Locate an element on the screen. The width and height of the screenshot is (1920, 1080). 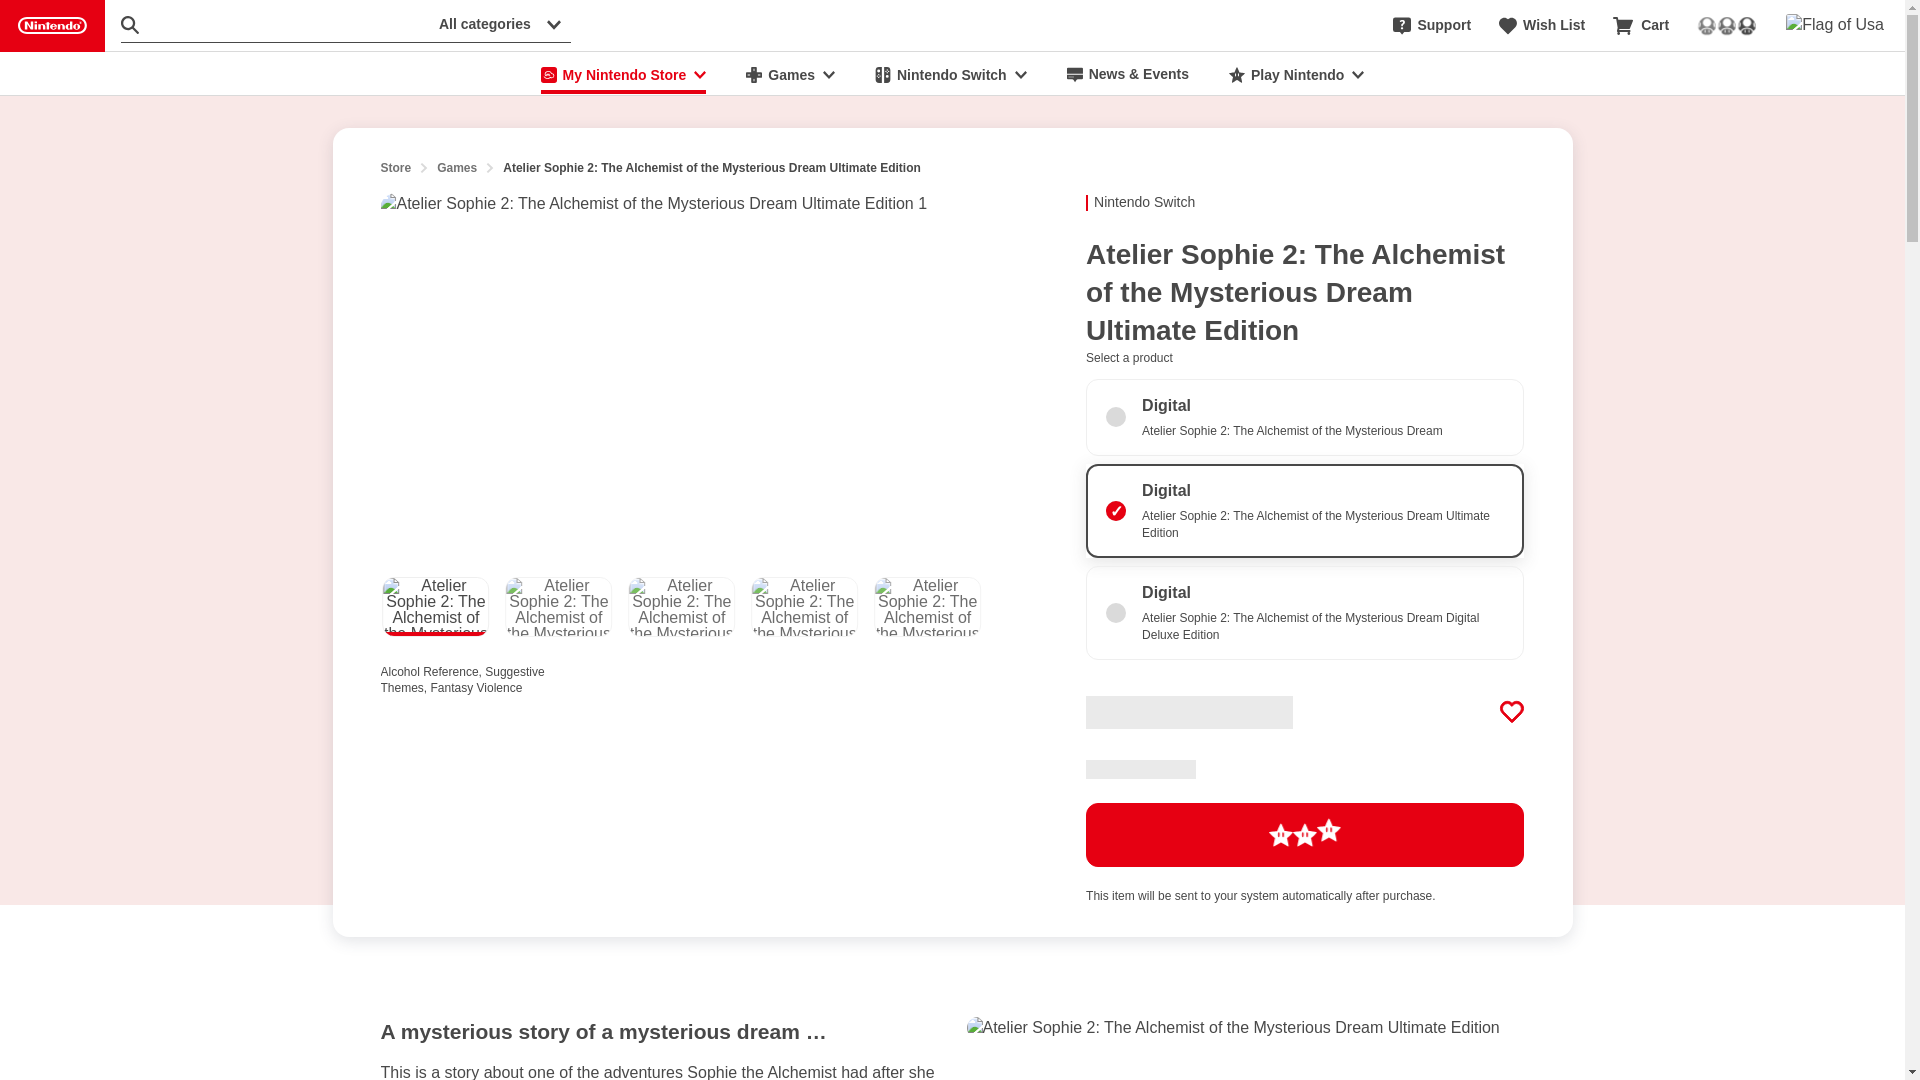
Games is located at coordinates (790, 74).